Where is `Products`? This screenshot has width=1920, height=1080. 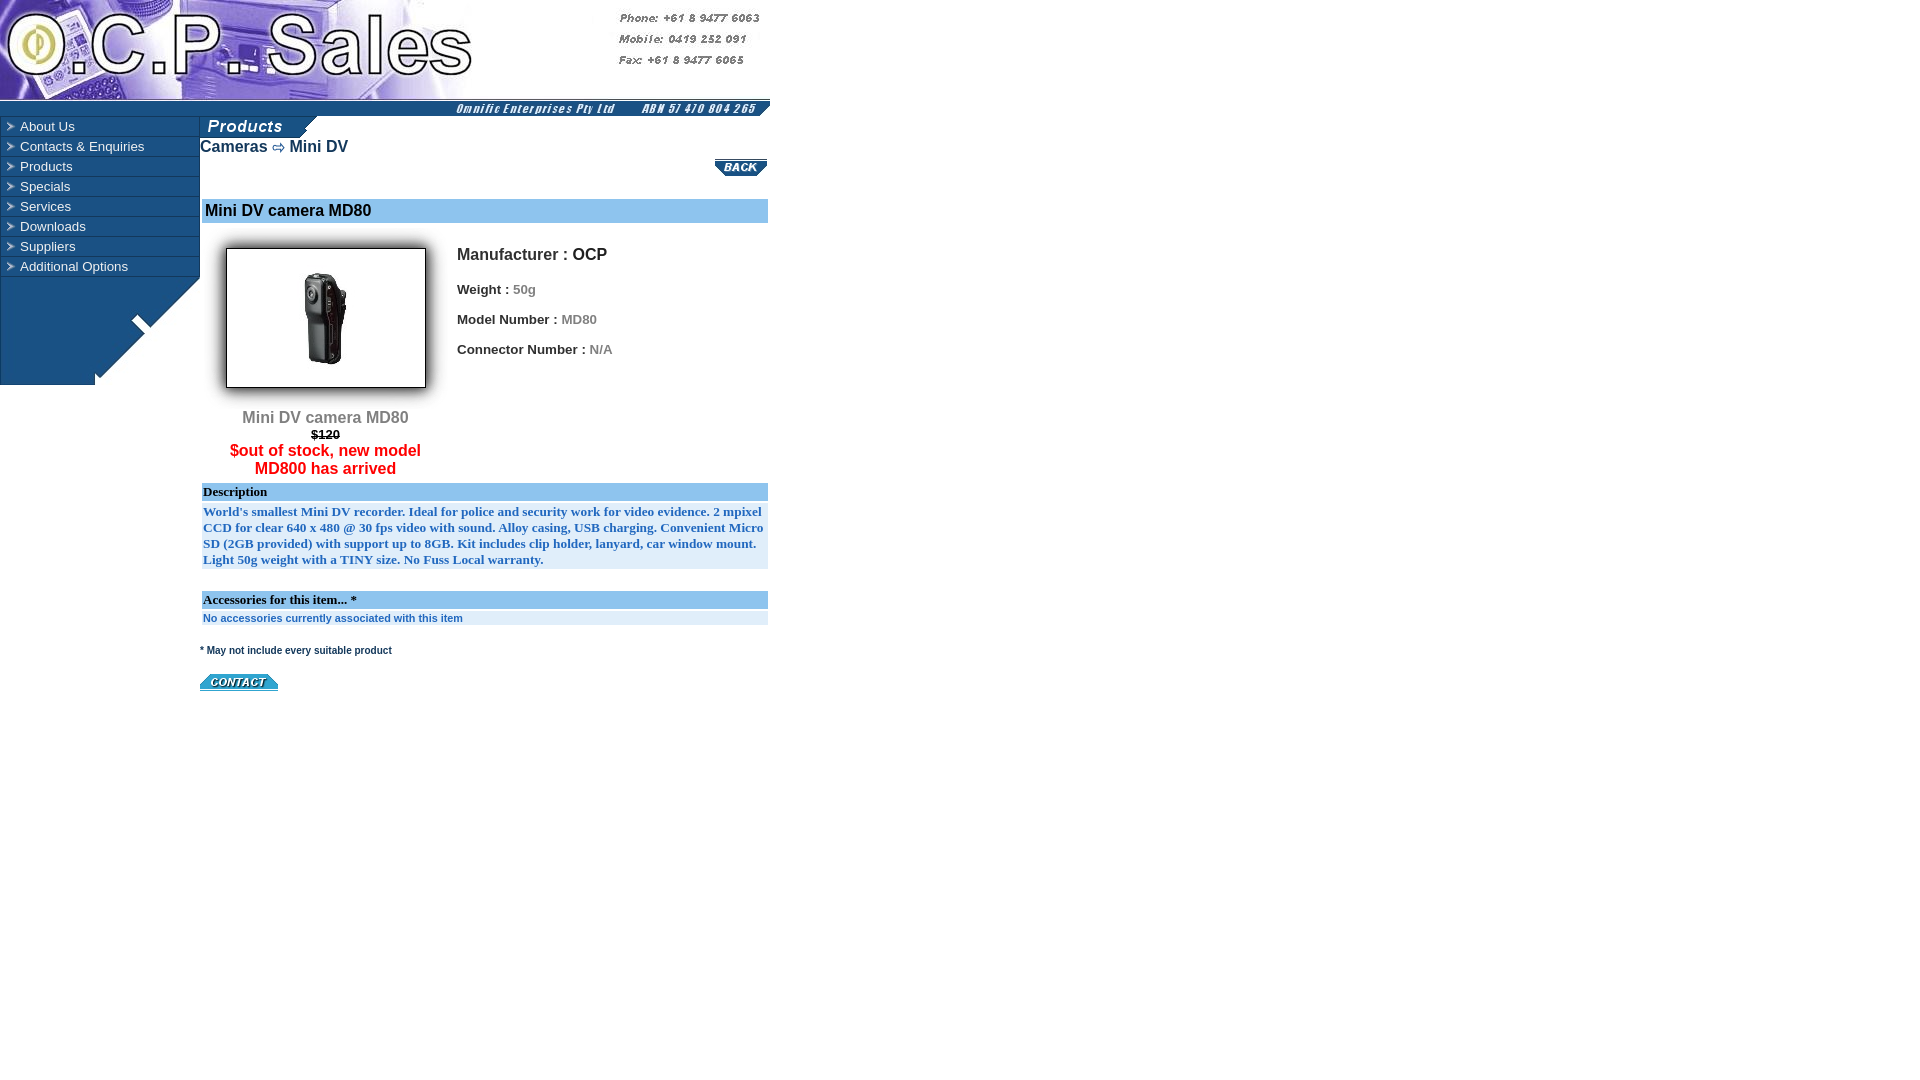 Products is located at coordinates (38, 166).